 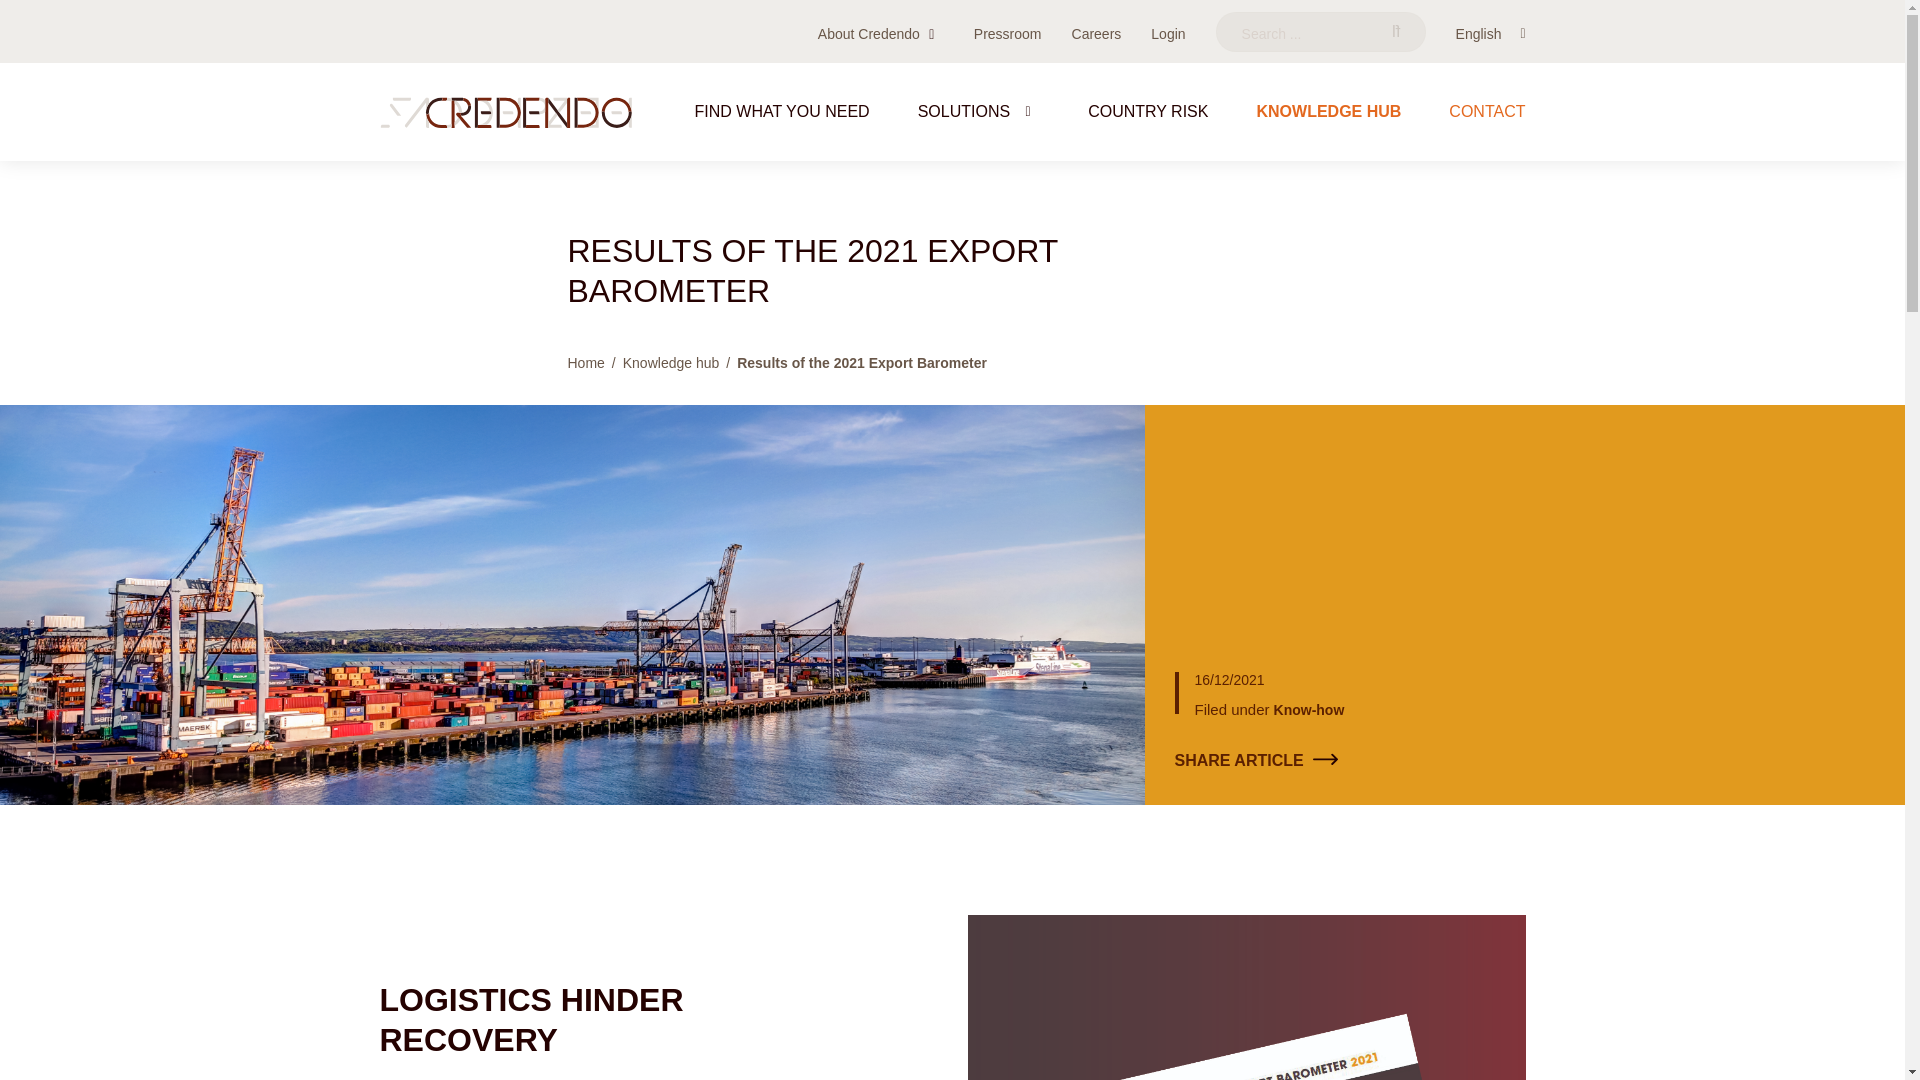 What do you see at coordinates (1008, 34) in the screenshot?
I see `Pressroom` at bounding box center [1008, 34].